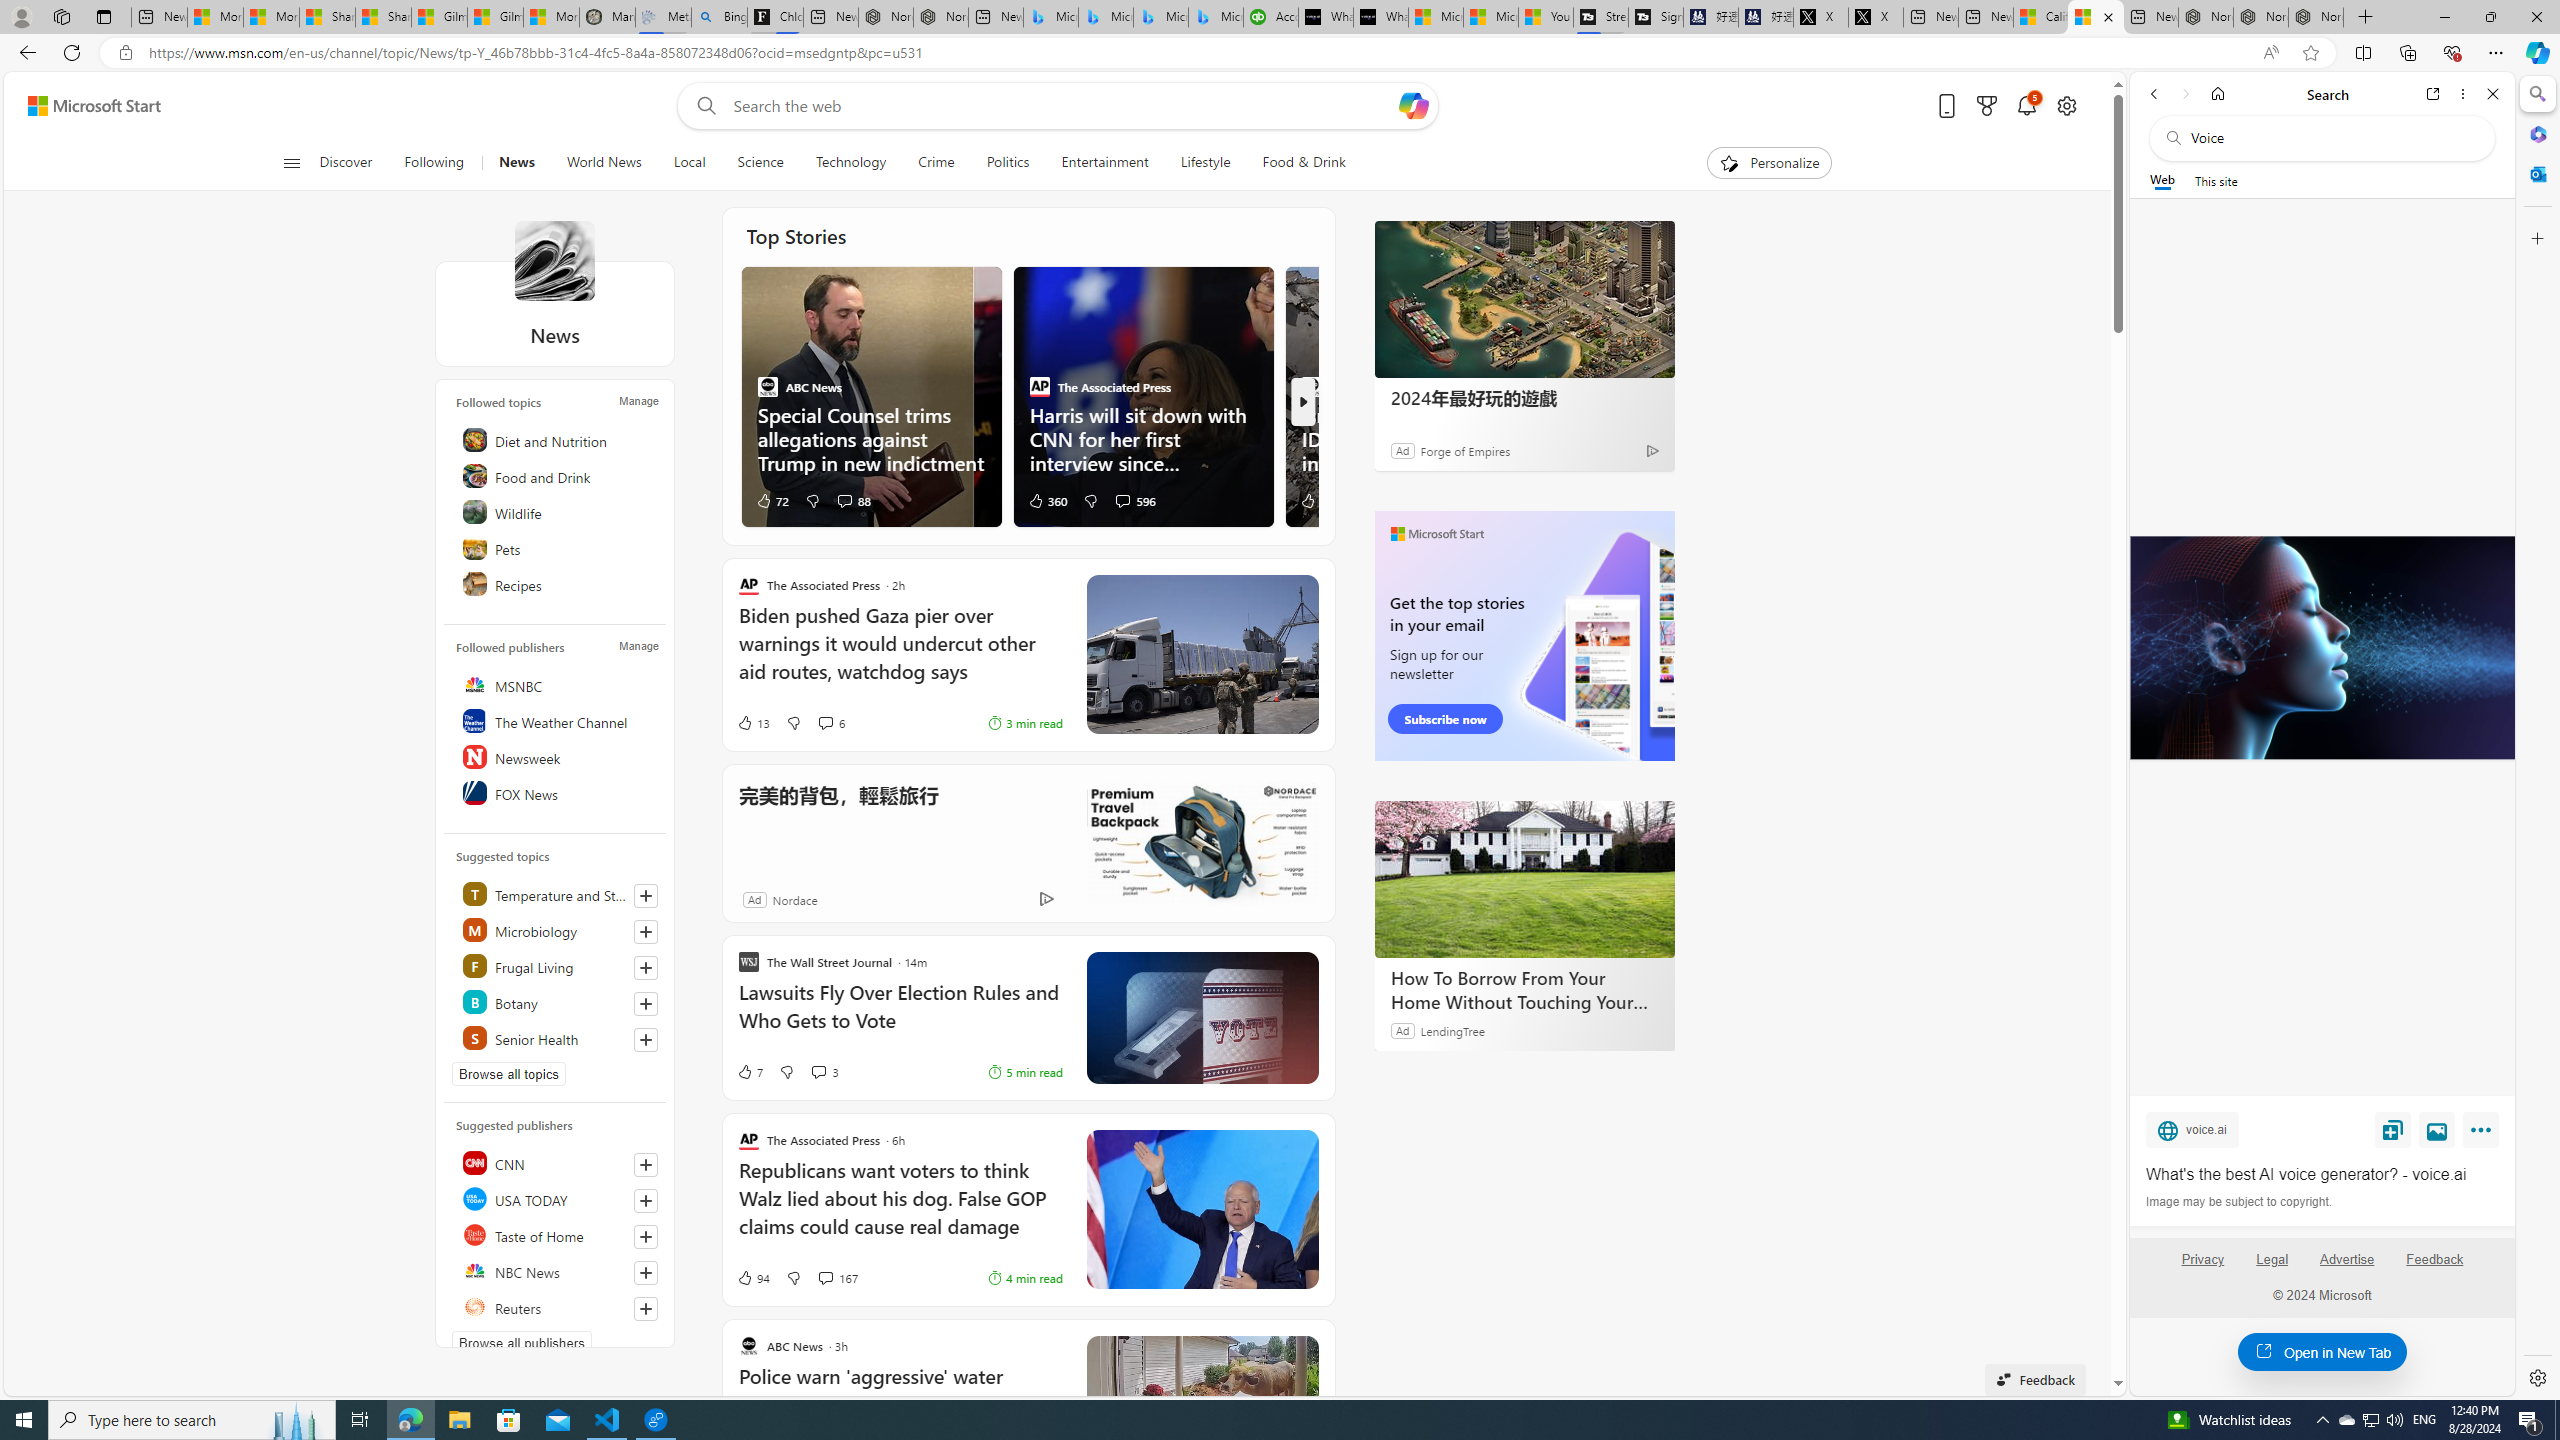 Image resolution: width=2560 pixels, height=1440 pixels. I want to click on View comments 6 Comment, so click(825, 723).